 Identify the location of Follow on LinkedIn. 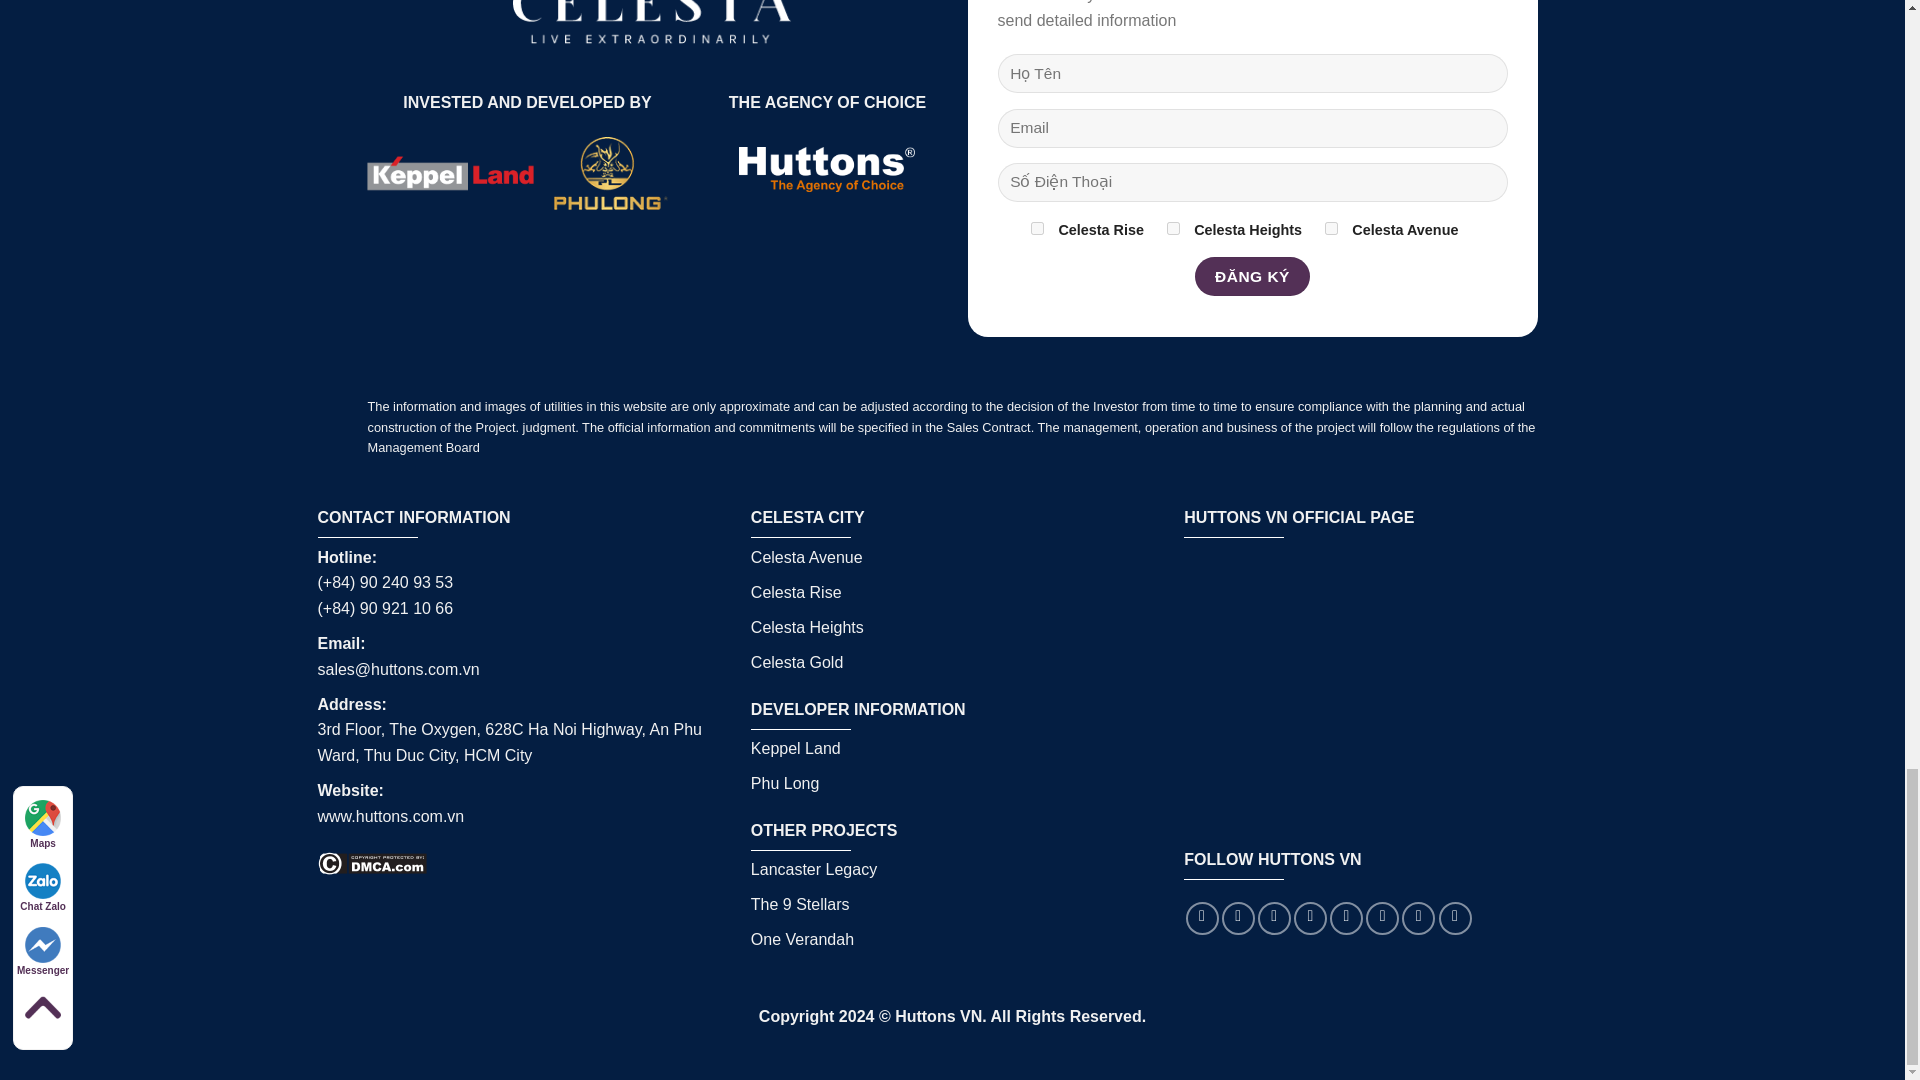
(1418, 918).